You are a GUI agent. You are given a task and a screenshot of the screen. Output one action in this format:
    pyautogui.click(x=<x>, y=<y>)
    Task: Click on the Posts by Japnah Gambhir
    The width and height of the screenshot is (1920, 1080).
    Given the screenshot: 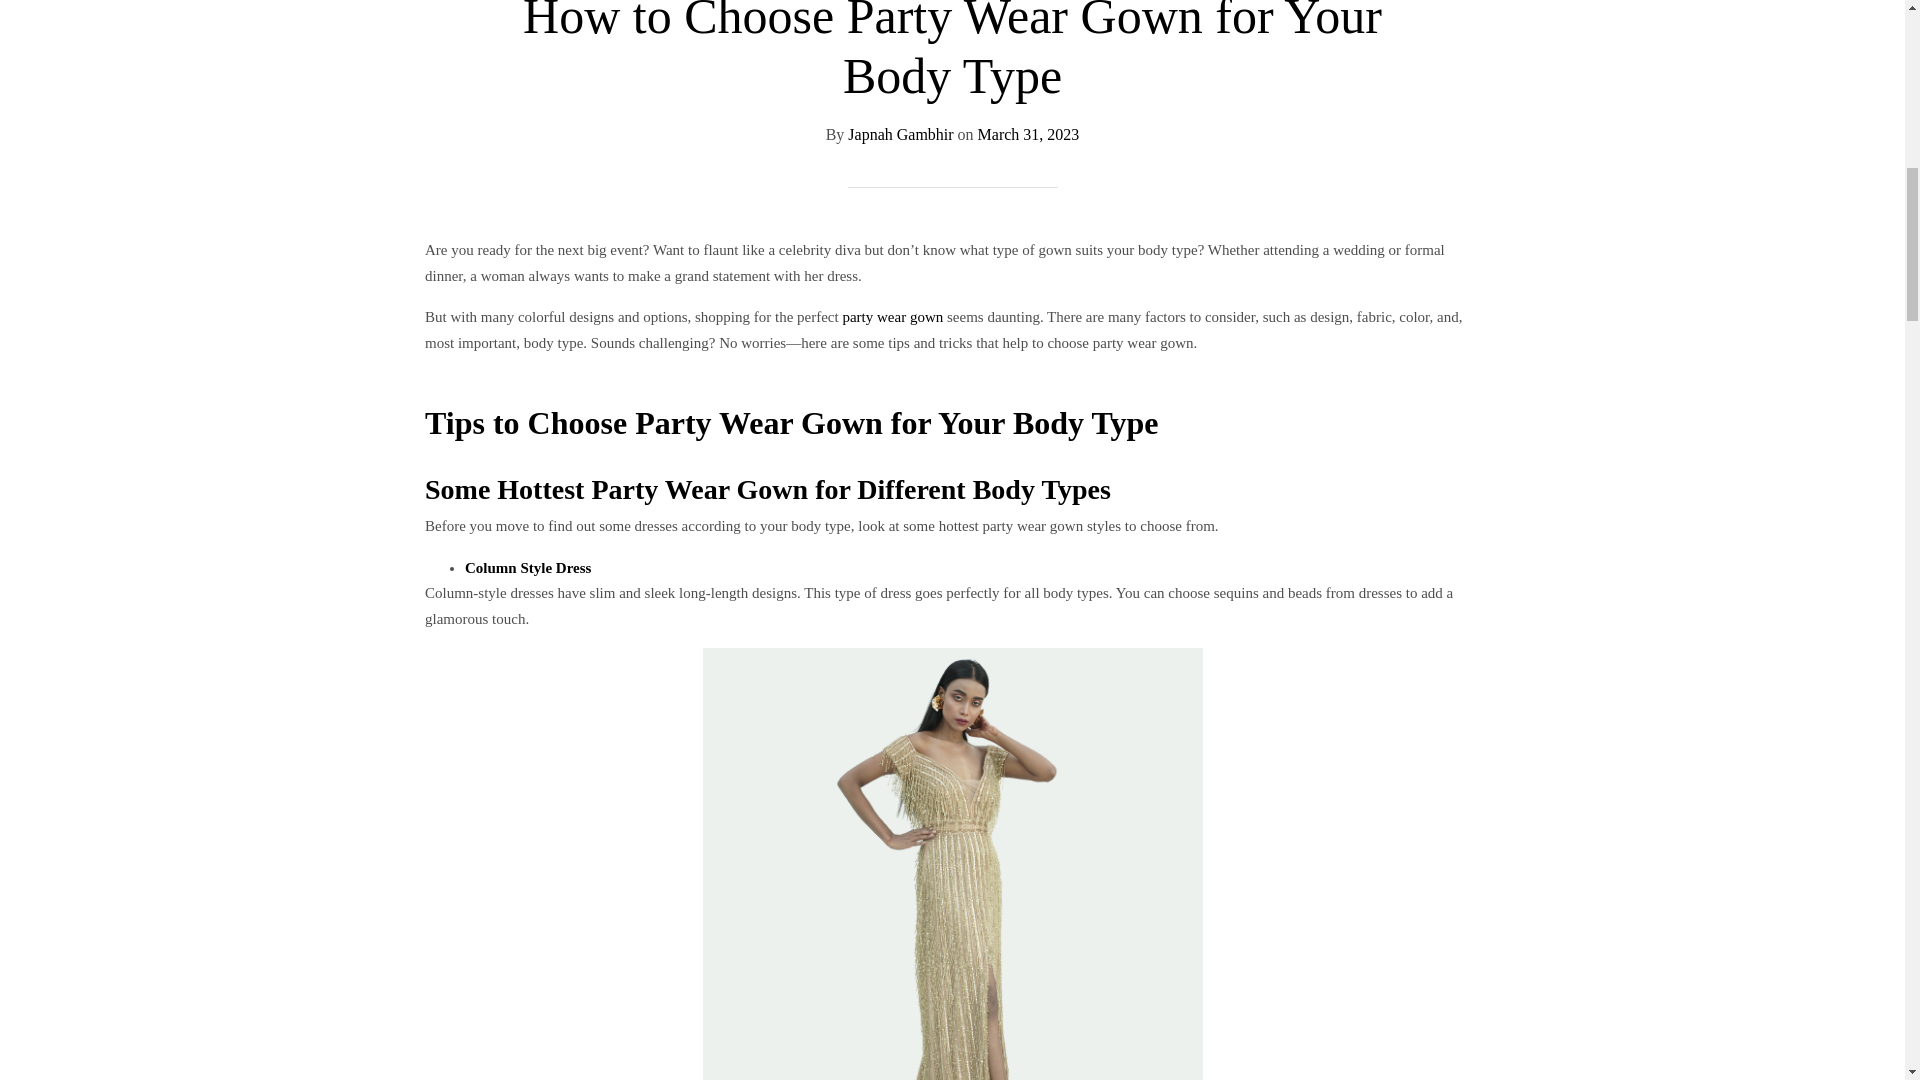 What is the action you would take?
    pyautogui.click(x=900, y=134)
    